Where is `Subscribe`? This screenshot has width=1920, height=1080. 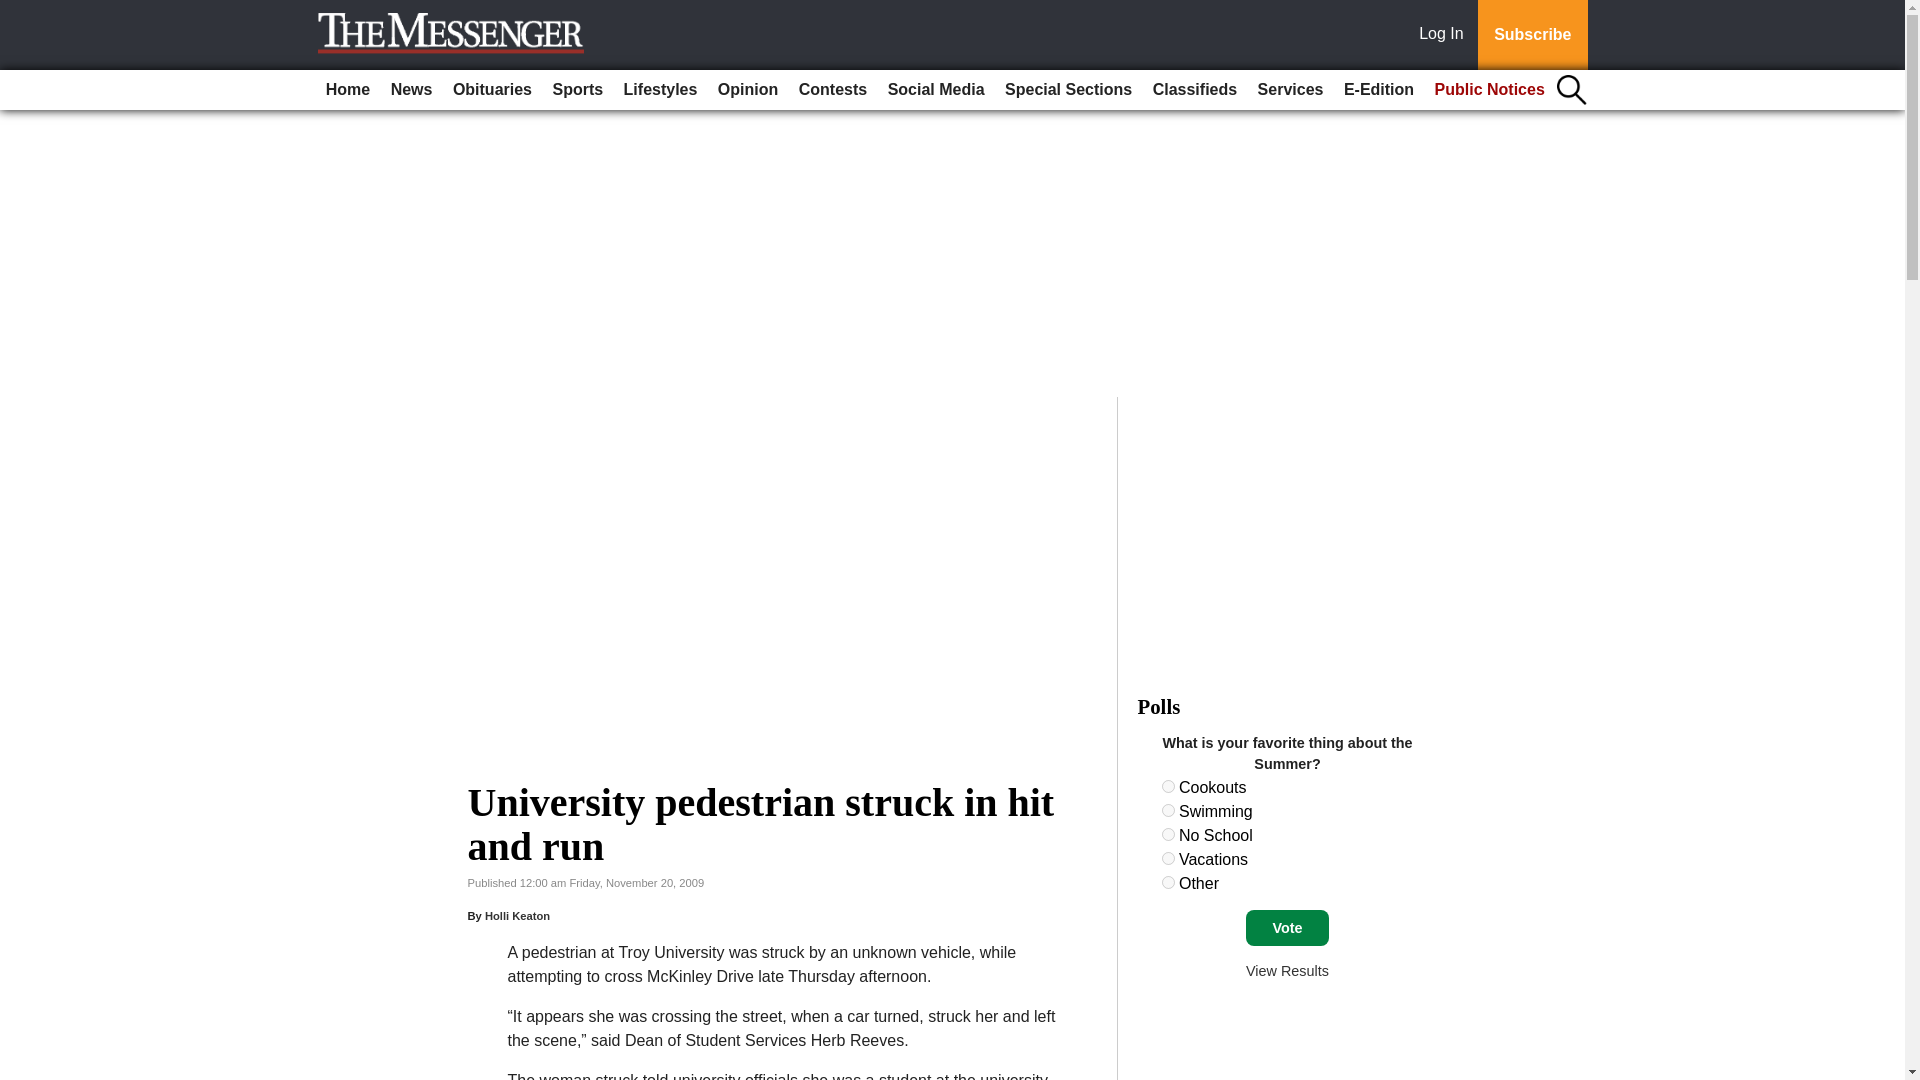
Subscribe is located at coordinates (1532, 35).